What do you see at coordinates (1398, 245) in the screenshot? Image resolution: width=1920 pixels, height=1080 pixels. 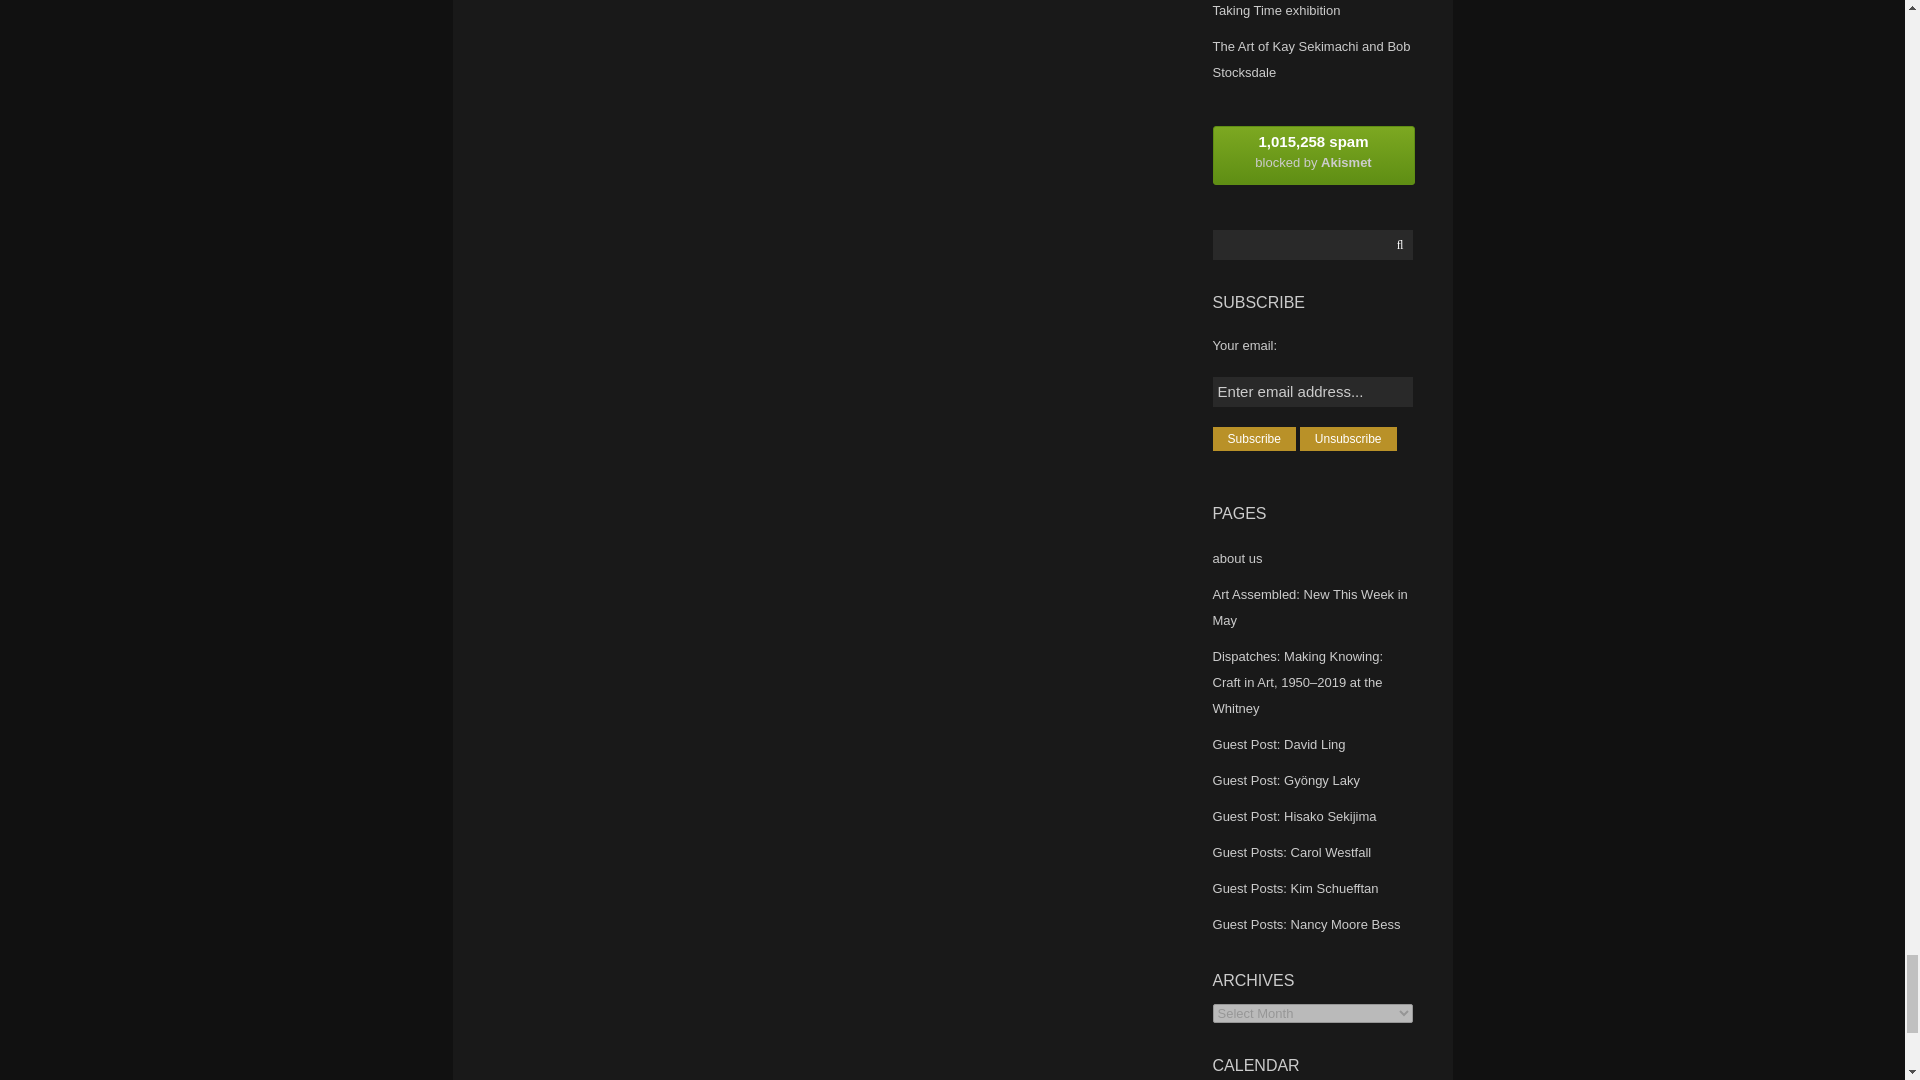 I see `Search` at bounding box center [1398, 245].